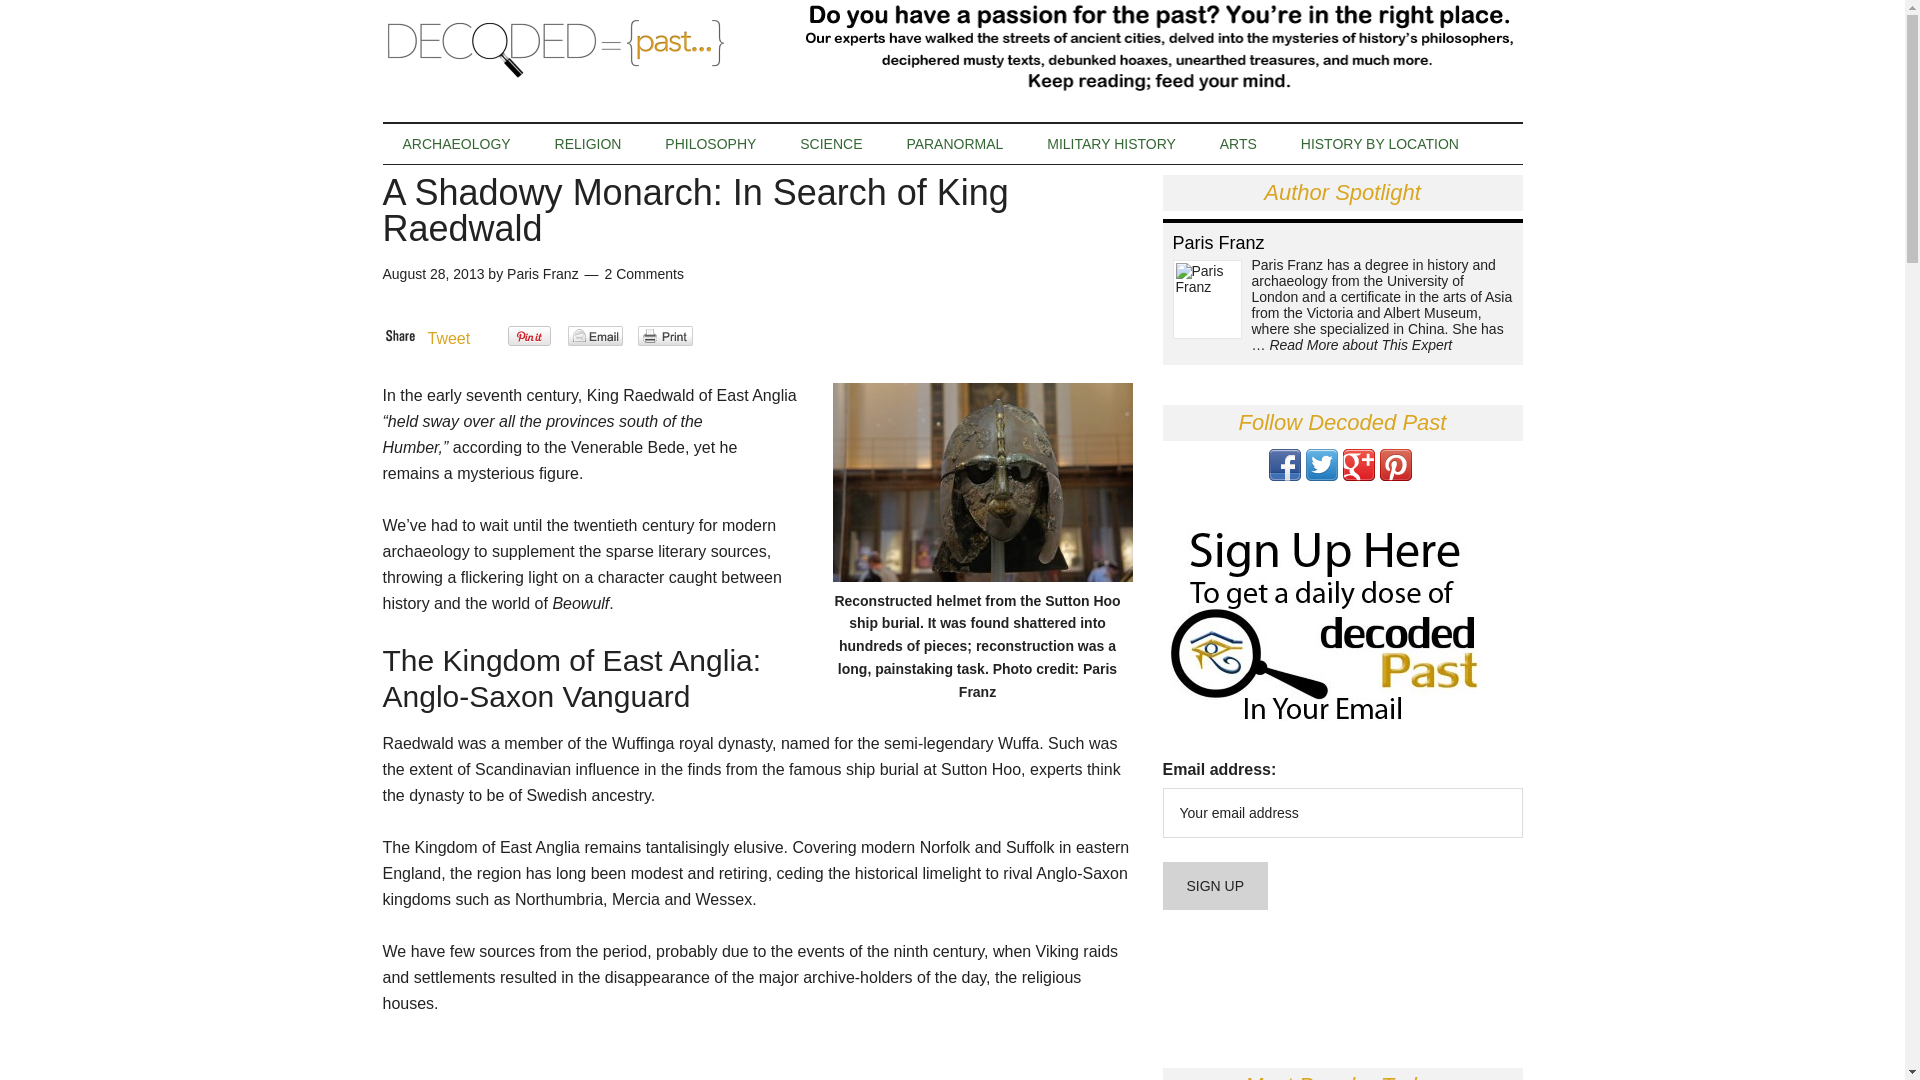 The height and width of the screenshot is (1080, 1920). I want to click on PARANORMAL, so click(954, 144).